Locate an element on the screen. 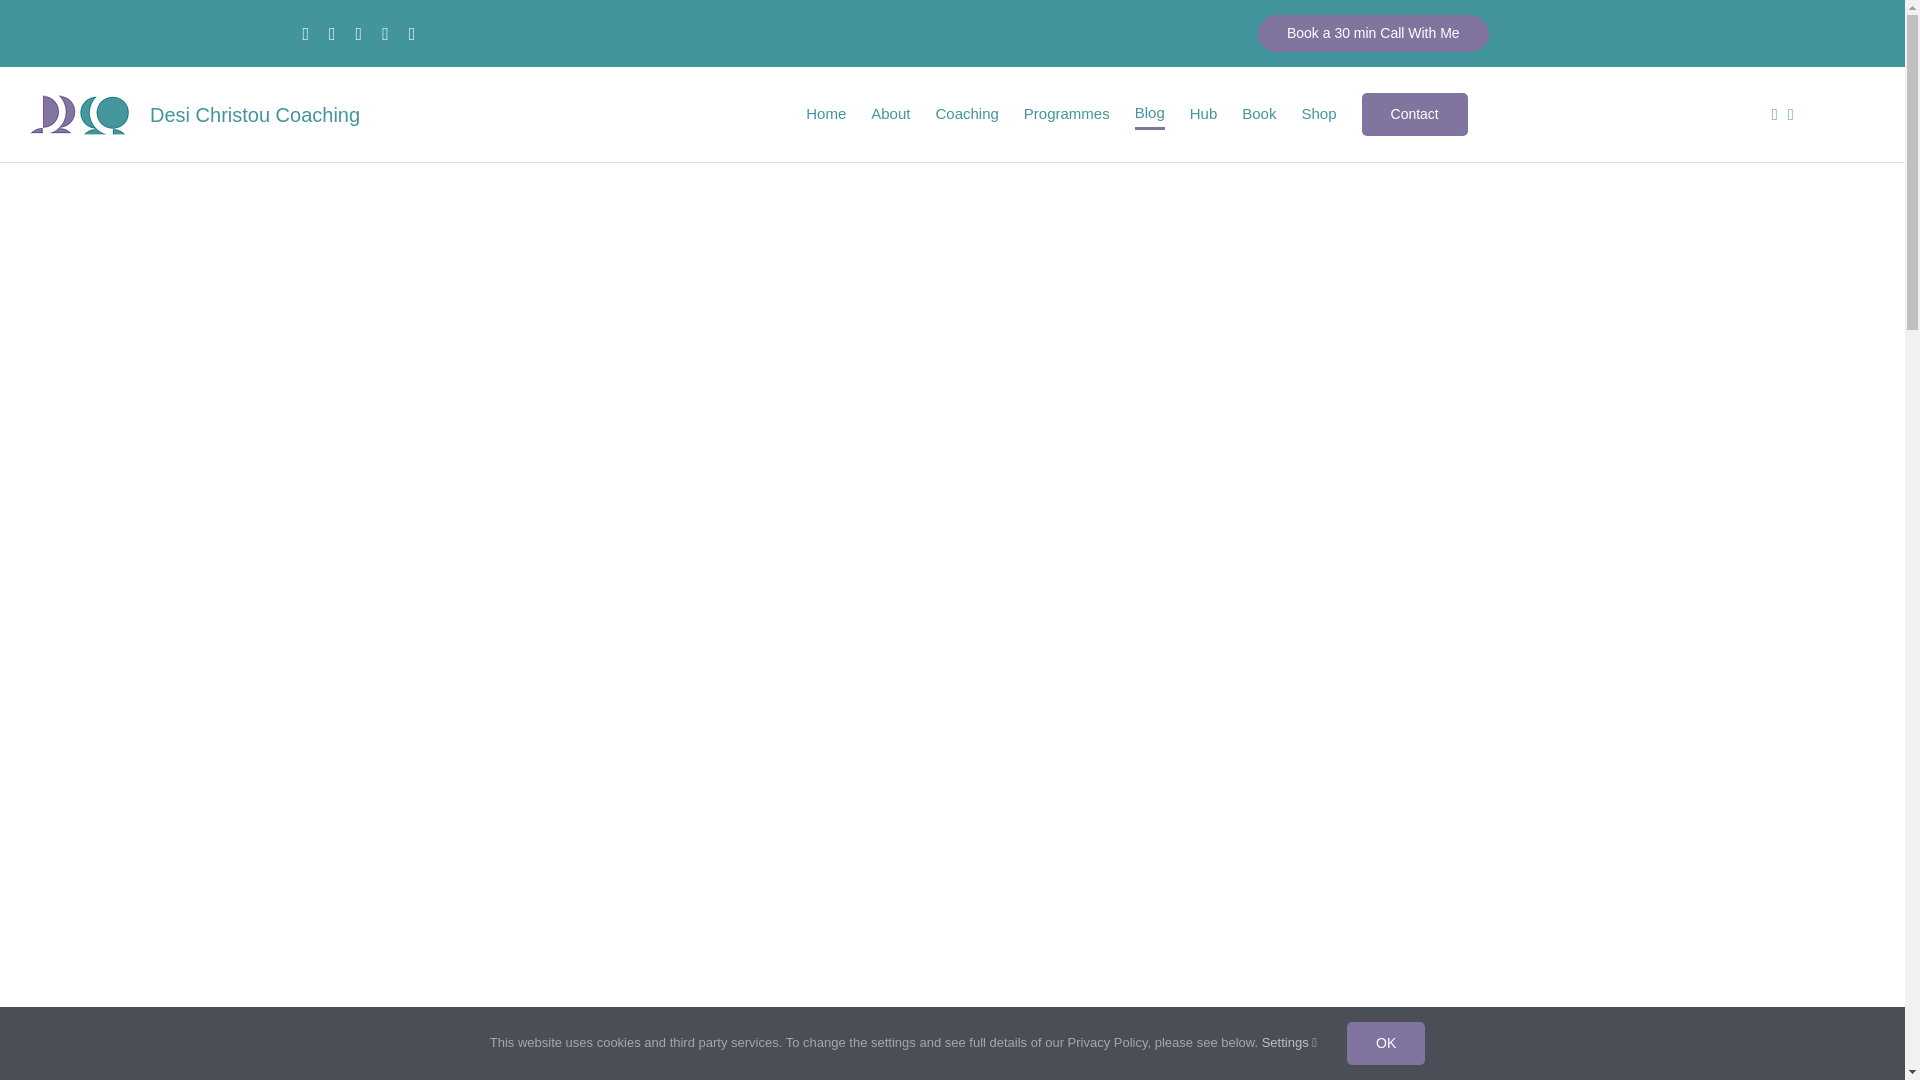 This screenshot has width=1920, height=1080. Contact is located at coordinates (1414, 114).